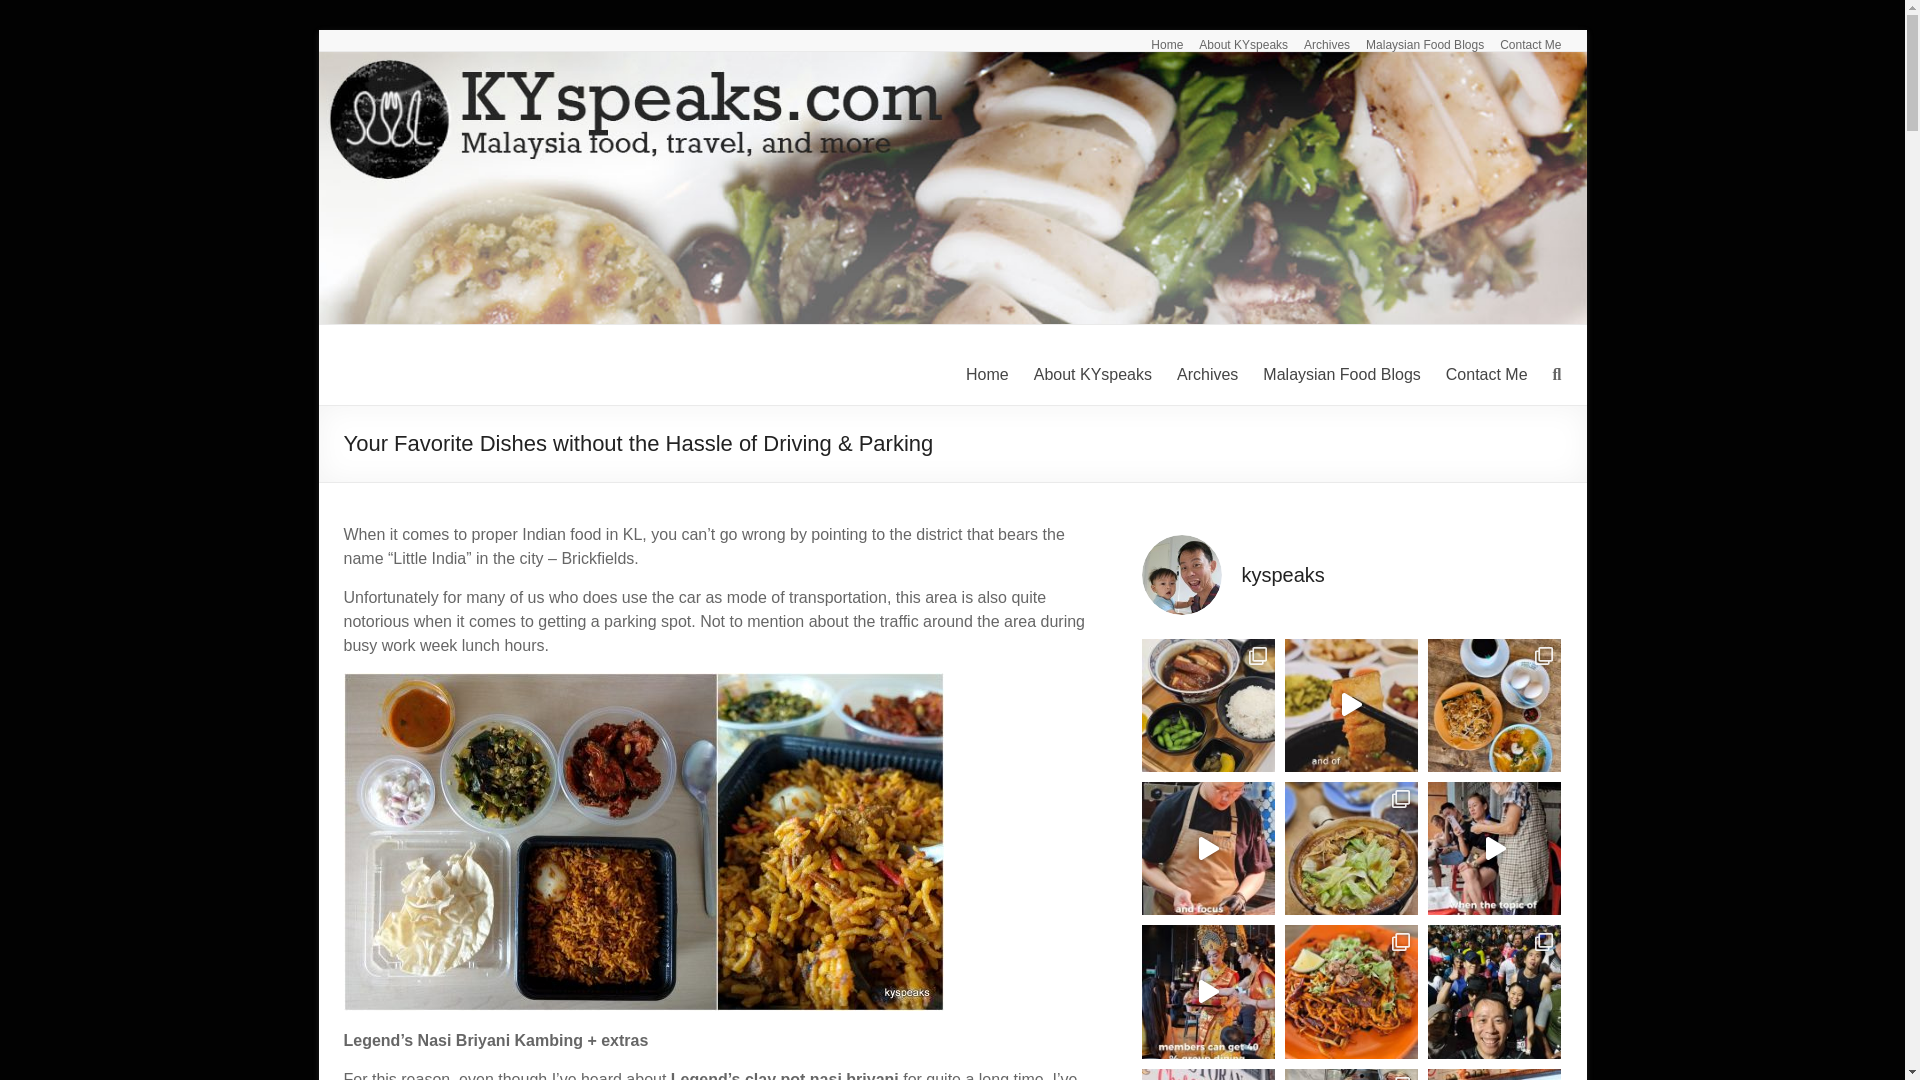  Describe the element at coordinates (1158, 40) in the screenshot. I see `Home` at that location.